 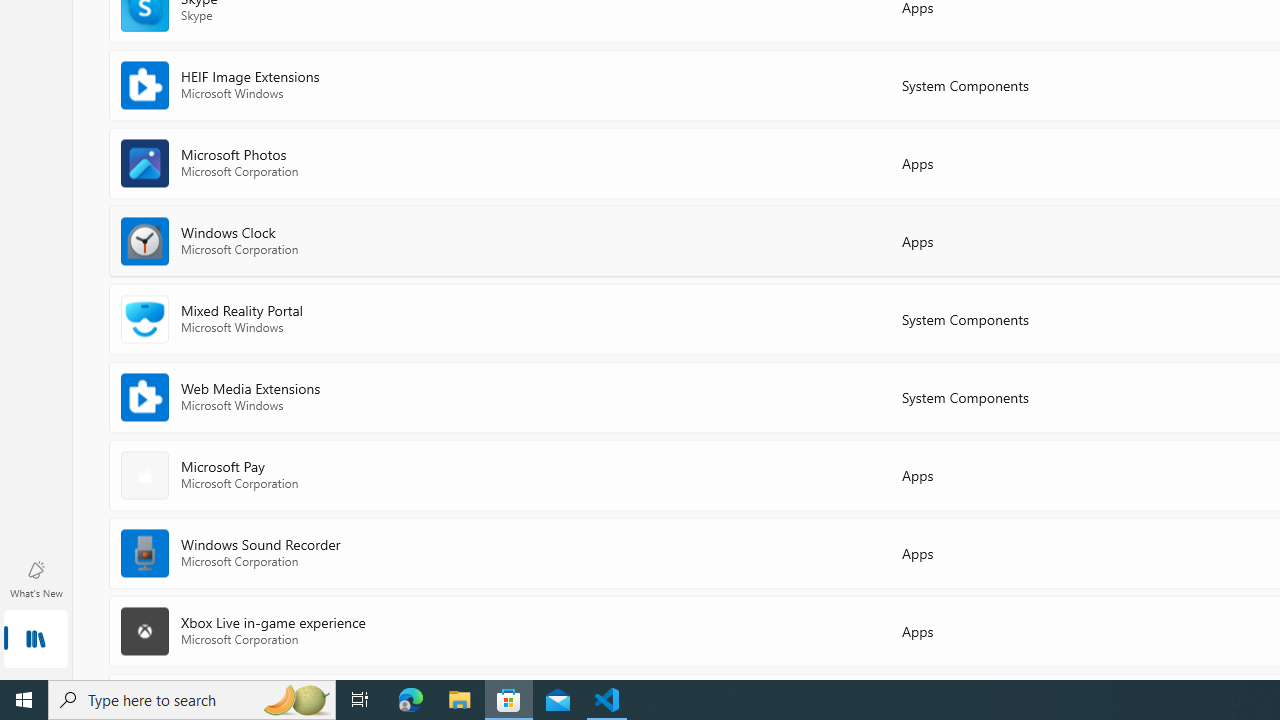 What do you see at coordinates (36, 578) in the screenshot?
I see `What's New` at bounding box center [36, 578].